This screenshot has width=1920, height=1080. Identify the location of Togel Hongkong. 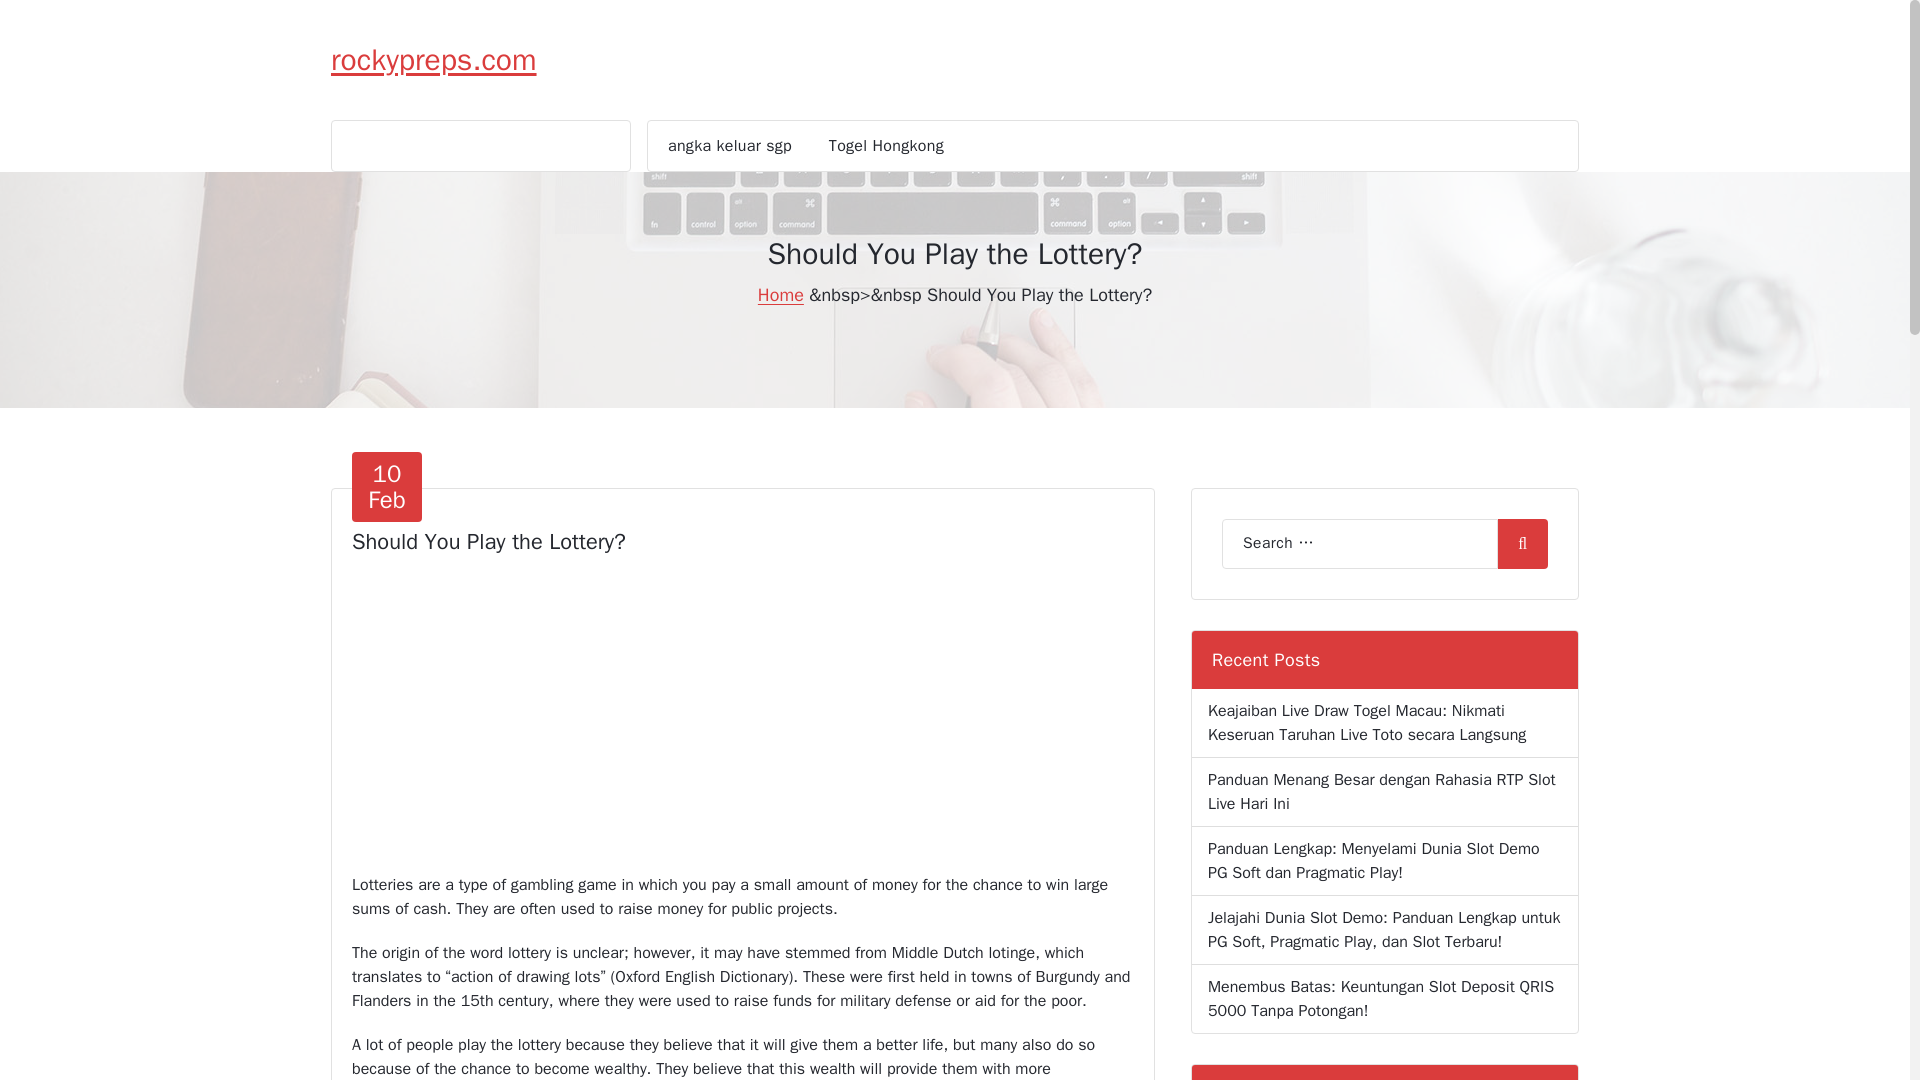
(886, 145).